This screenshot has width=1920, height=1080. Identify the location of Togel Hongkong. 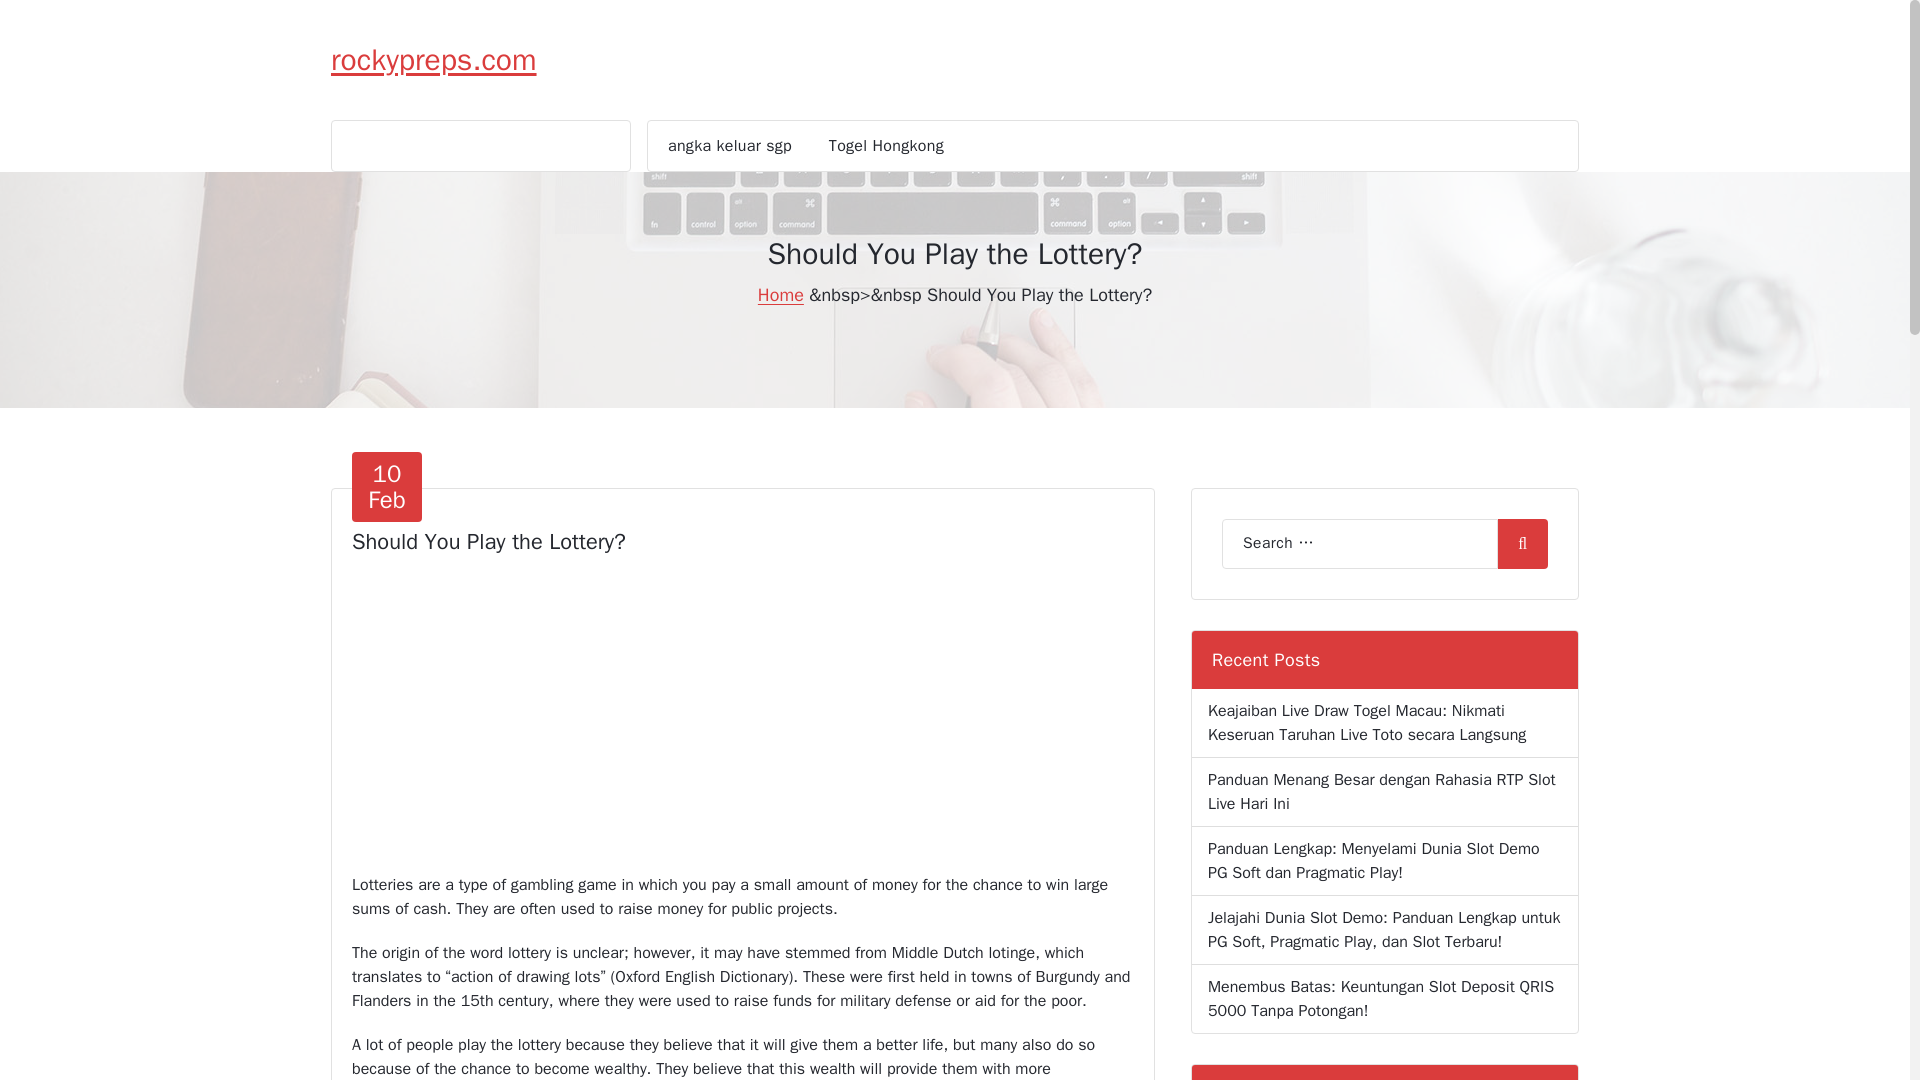
(886, 145).